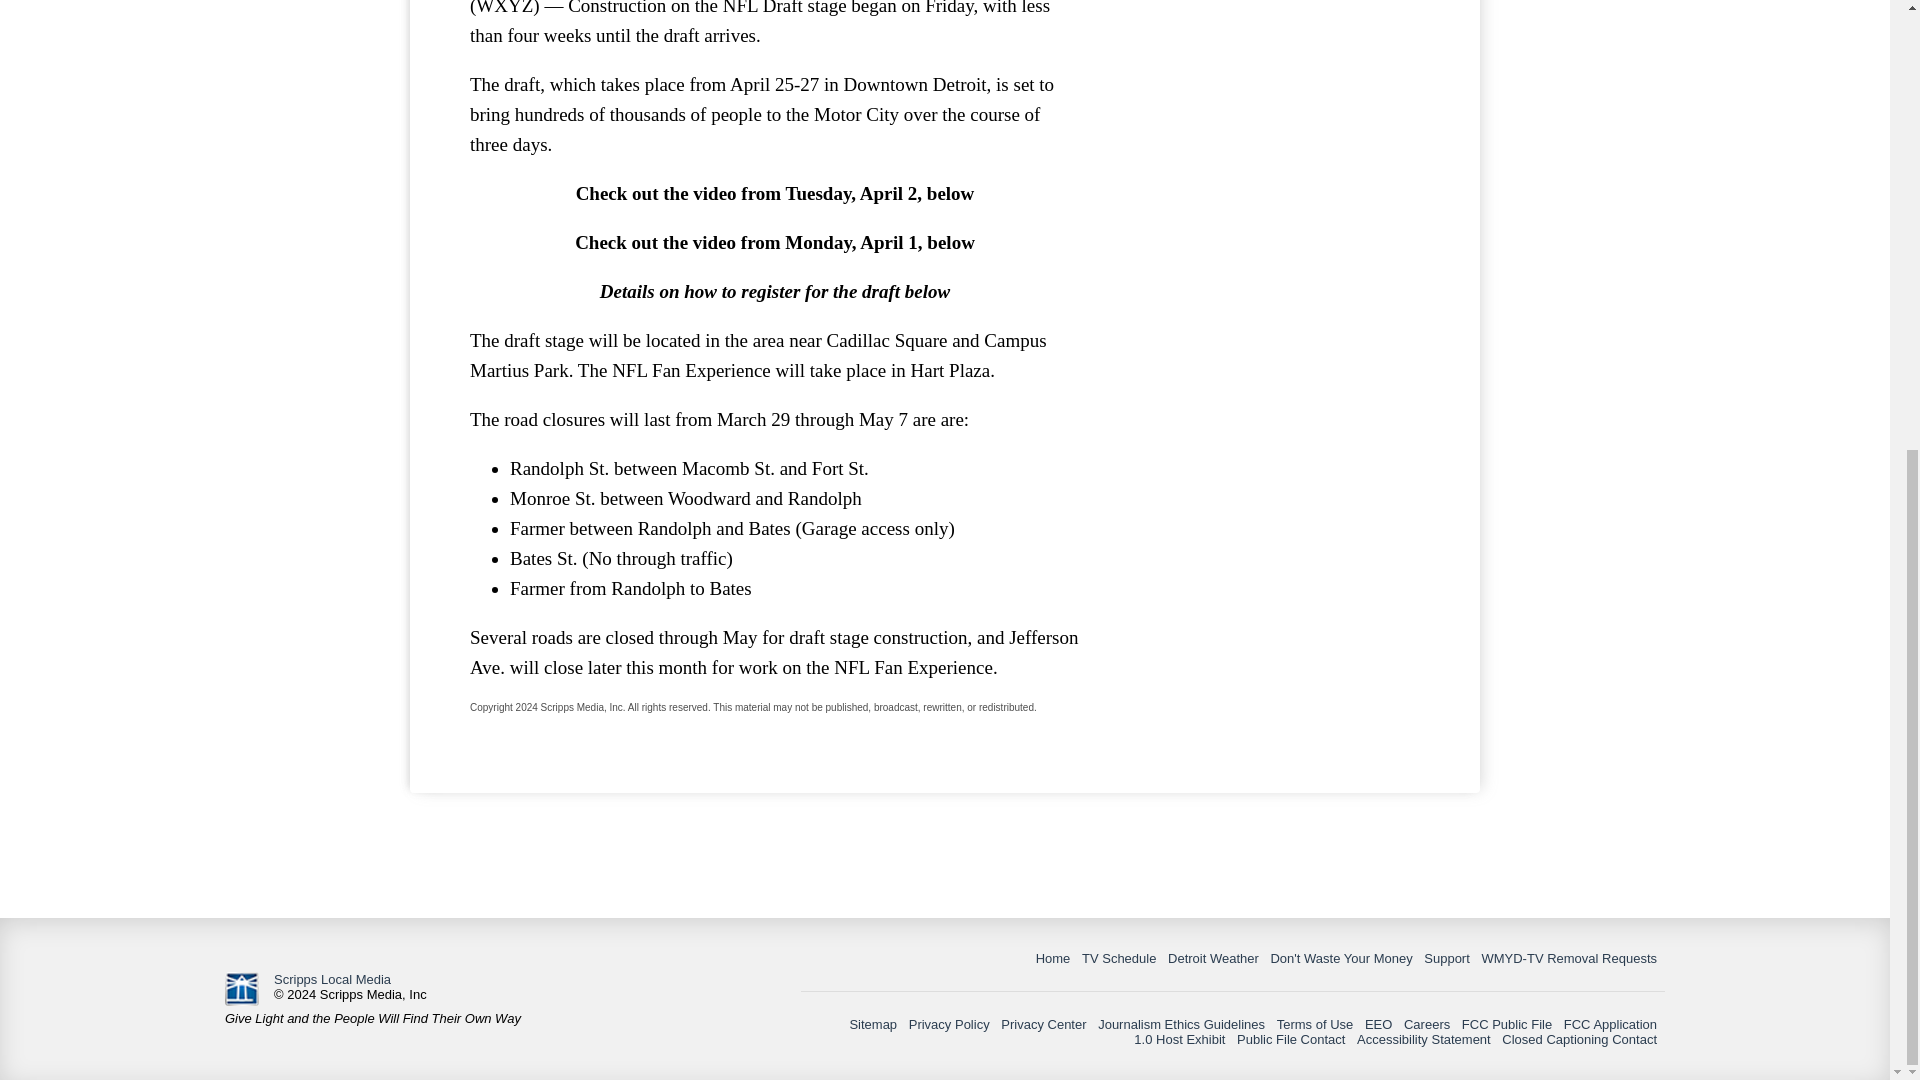 The width and height of the screenshot is (1920, 1080). What do you see at coordinates (872, 1024) in the screenshot?
I see `Sitemap` at bounding box center [872, 1024].